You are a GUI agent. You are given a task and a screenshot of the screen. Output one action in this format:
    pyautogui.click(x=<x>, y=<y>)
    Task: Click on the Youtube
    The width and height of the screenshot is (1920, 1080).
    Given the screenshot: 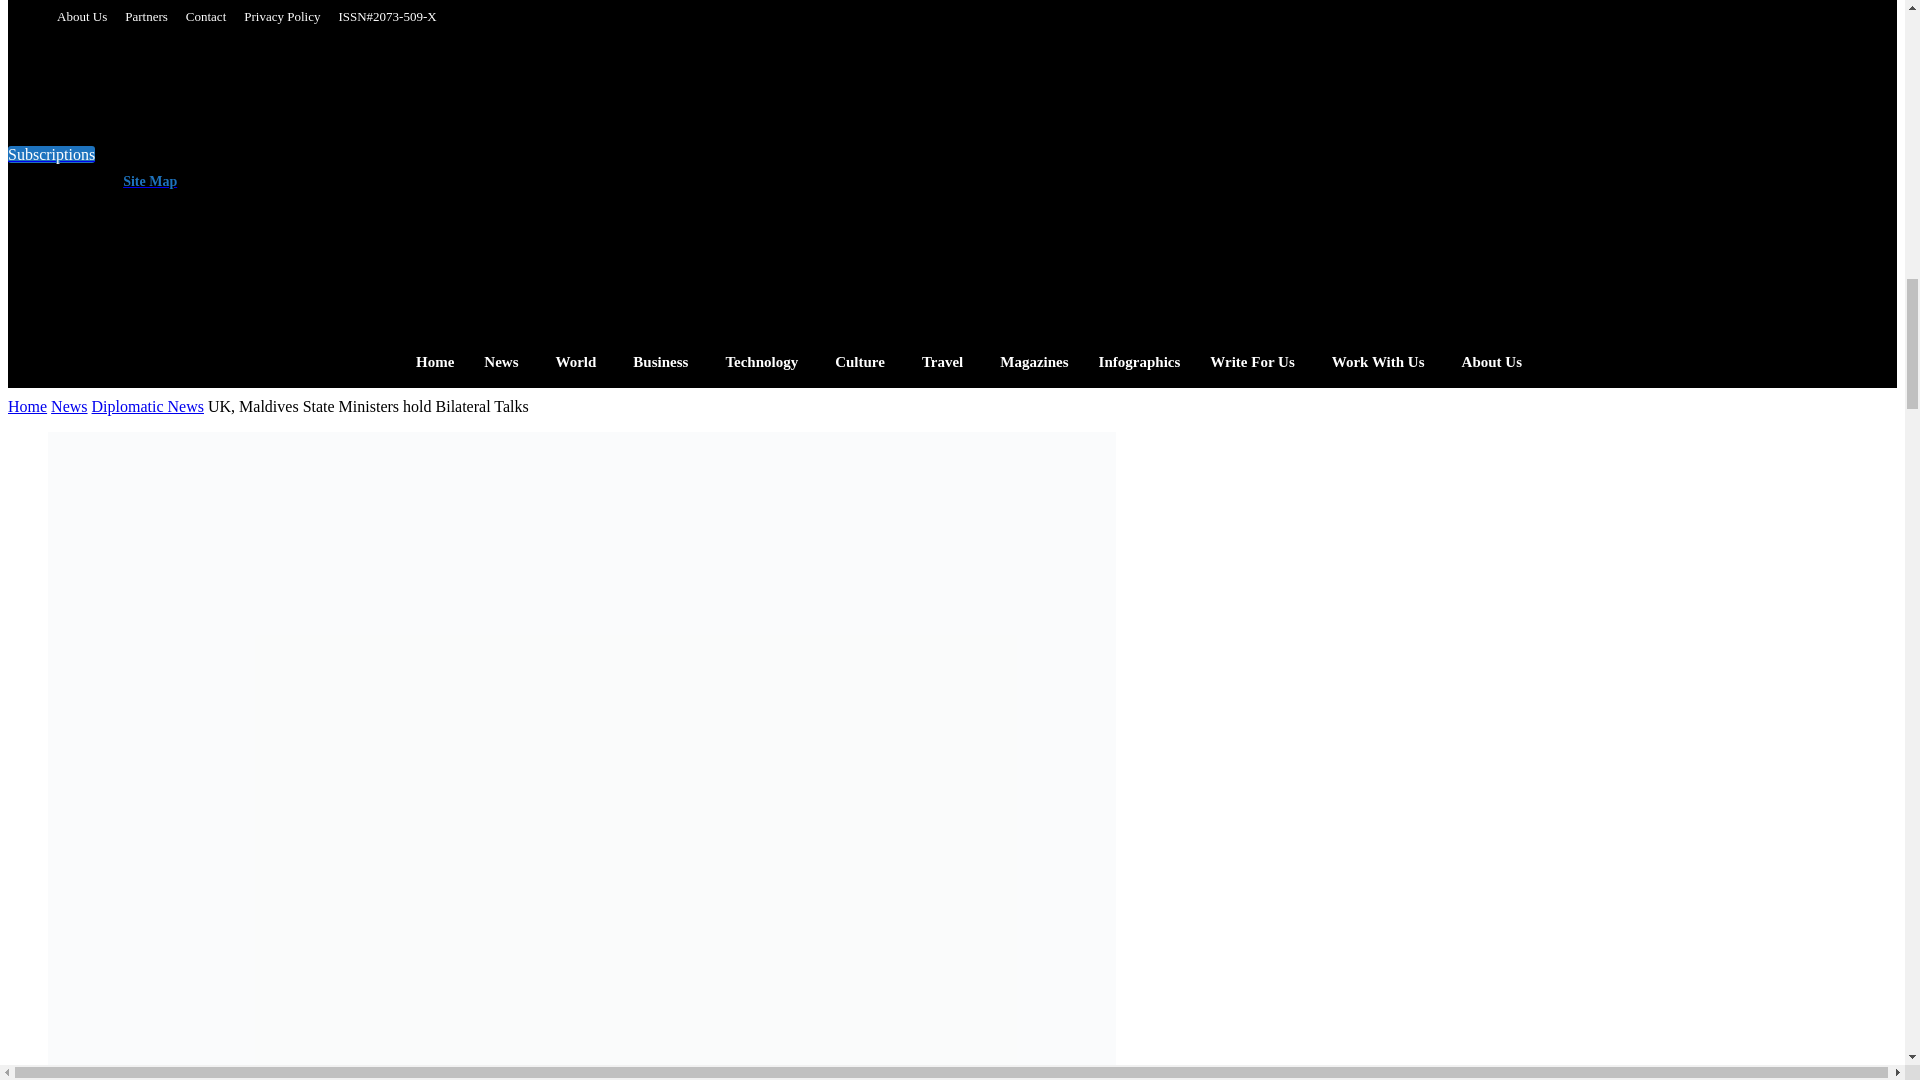 What is the action you would take?
    pyautogui.click(x=584, y=174)
    